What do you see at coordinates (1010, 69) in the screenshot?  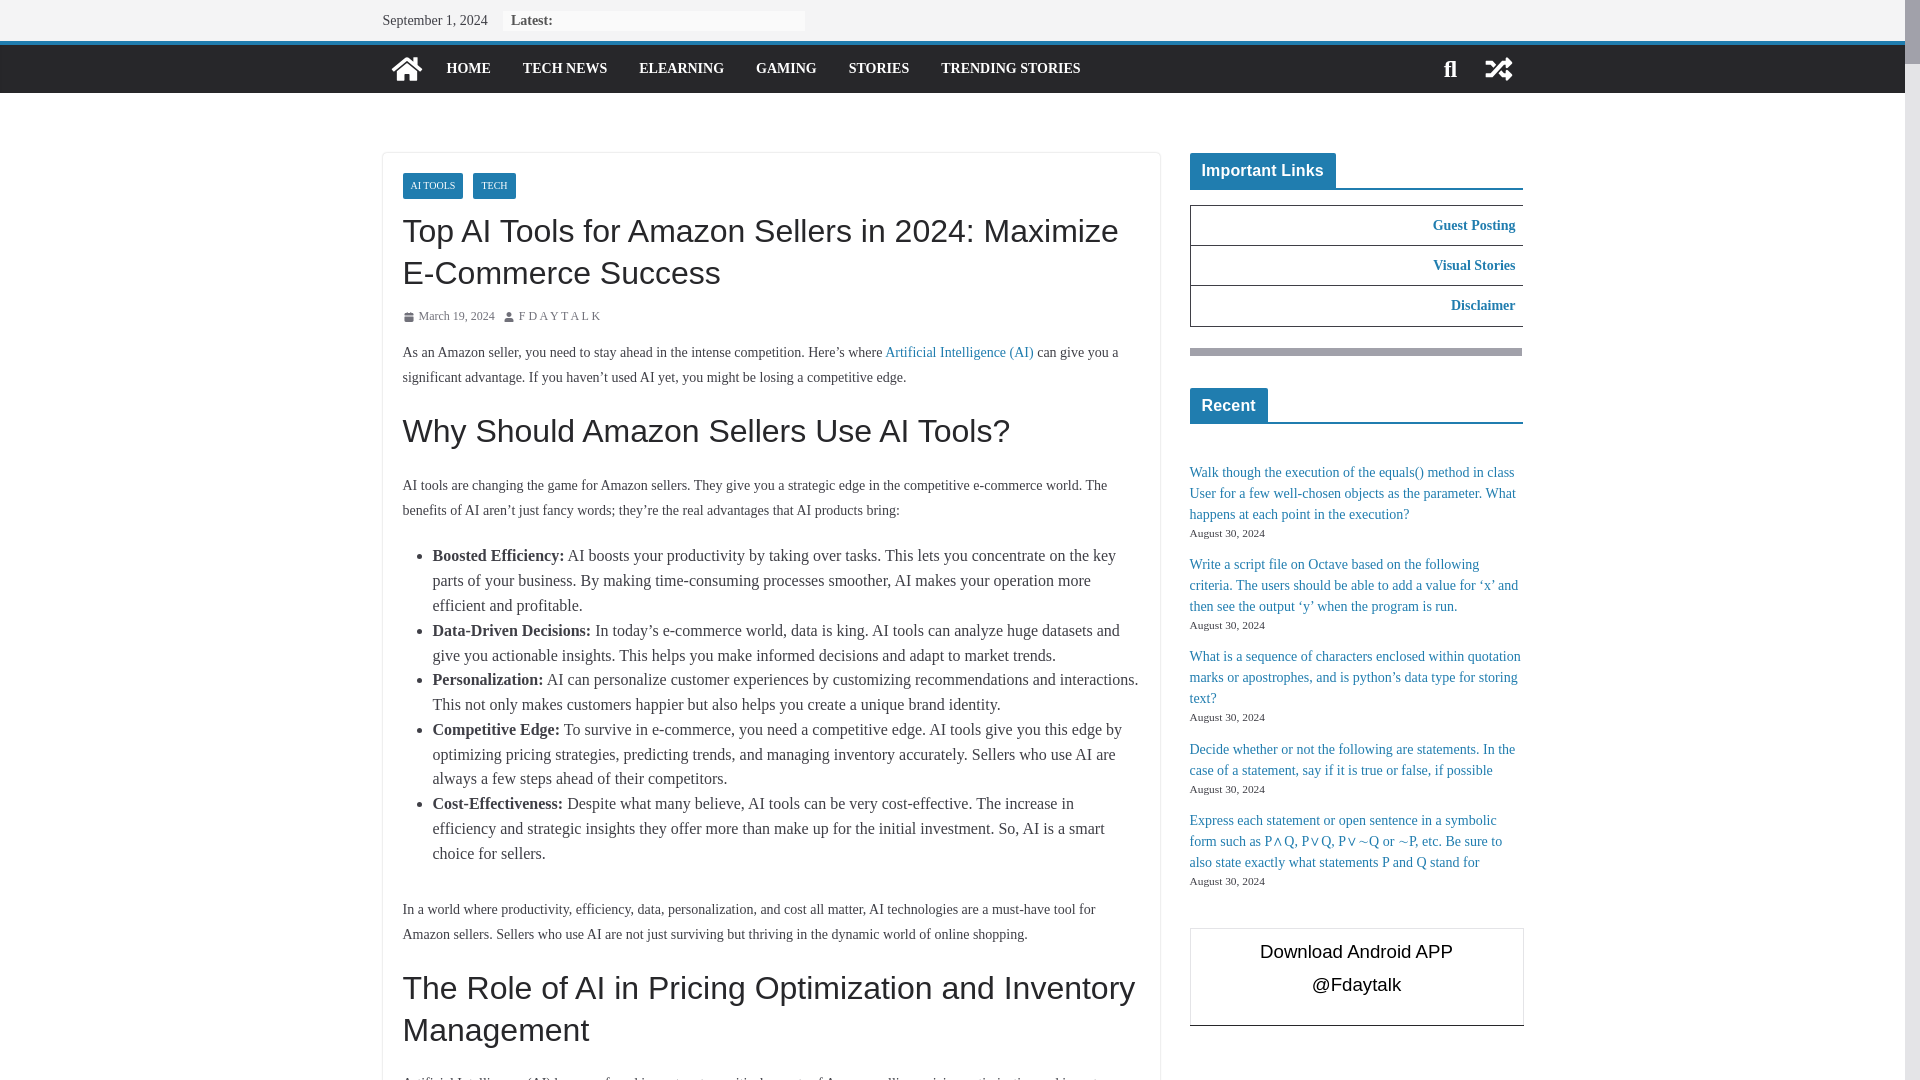 I see `TRENDING STORIES` at bounding box center [1010, 69].